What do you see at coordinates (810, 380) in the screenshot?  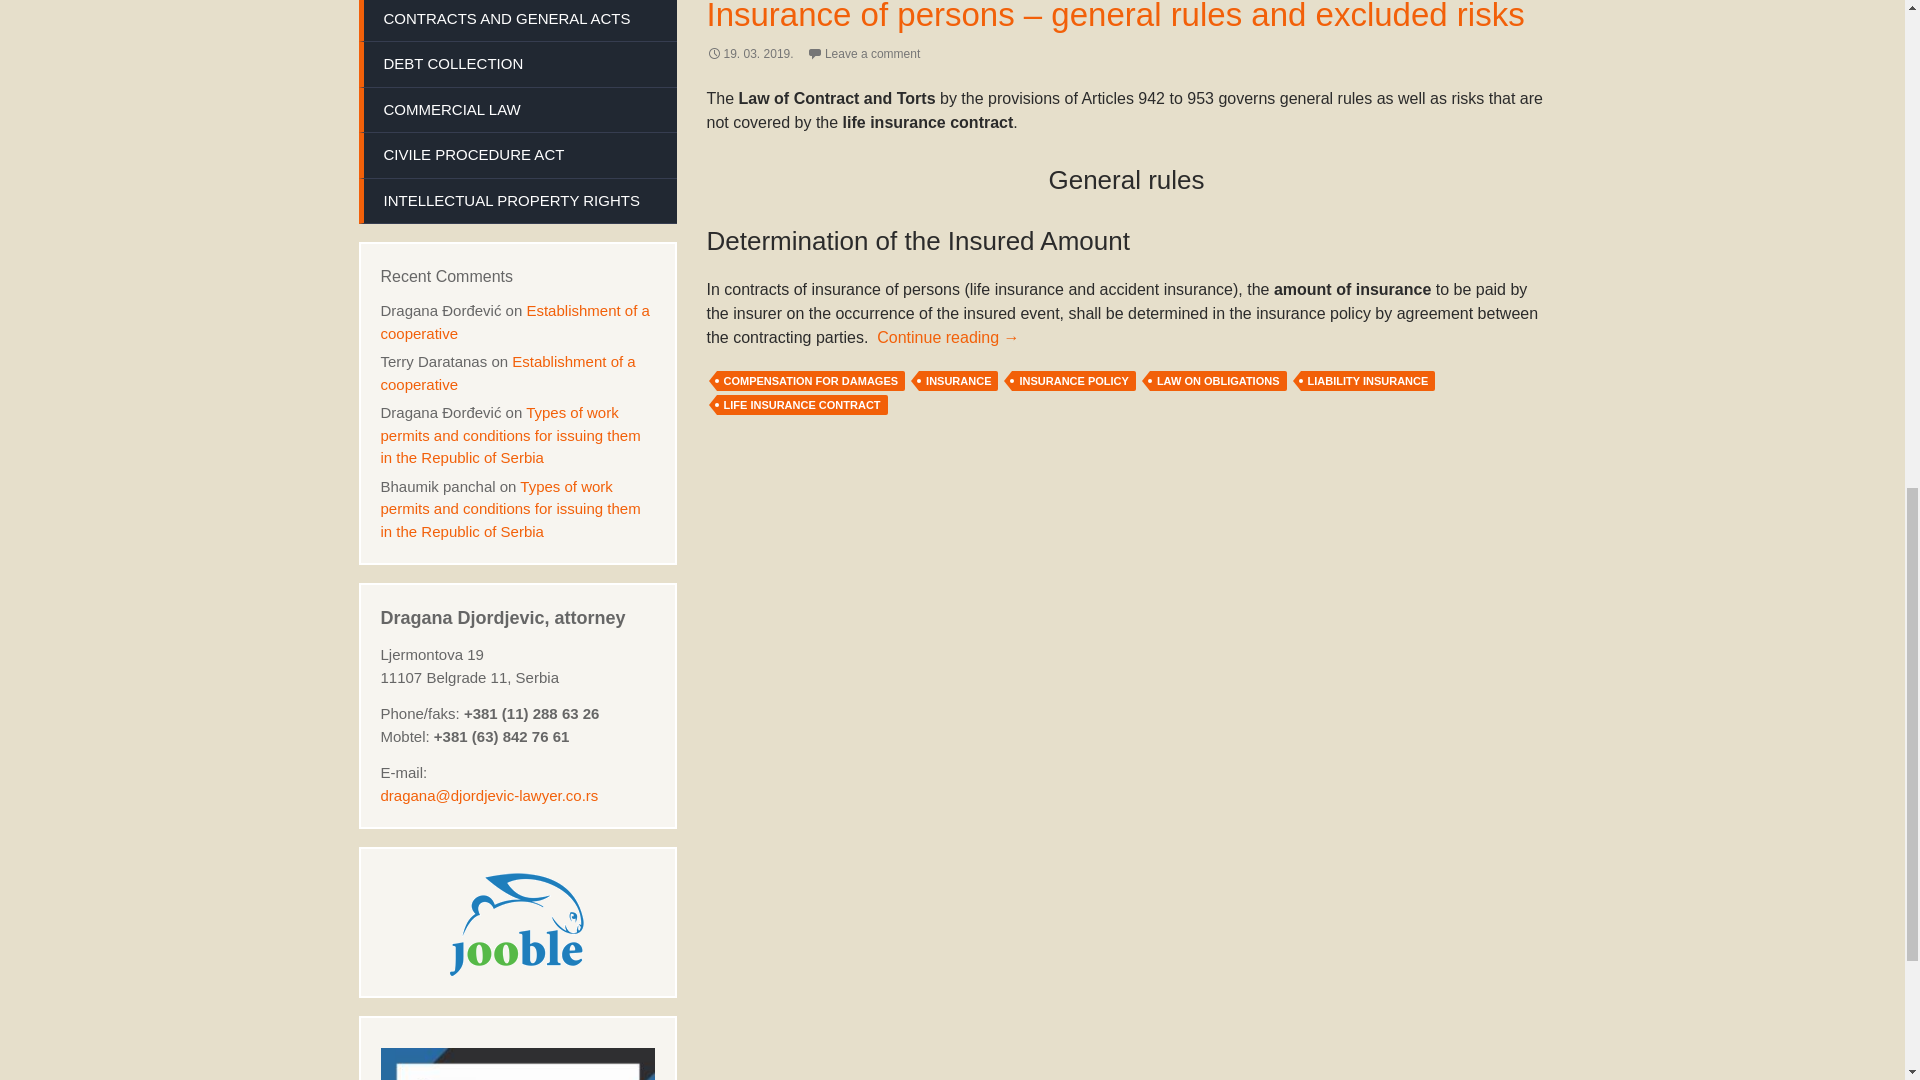 I see `COMPENSATION FOR DAMAGES` at bounding box center [810, 380].